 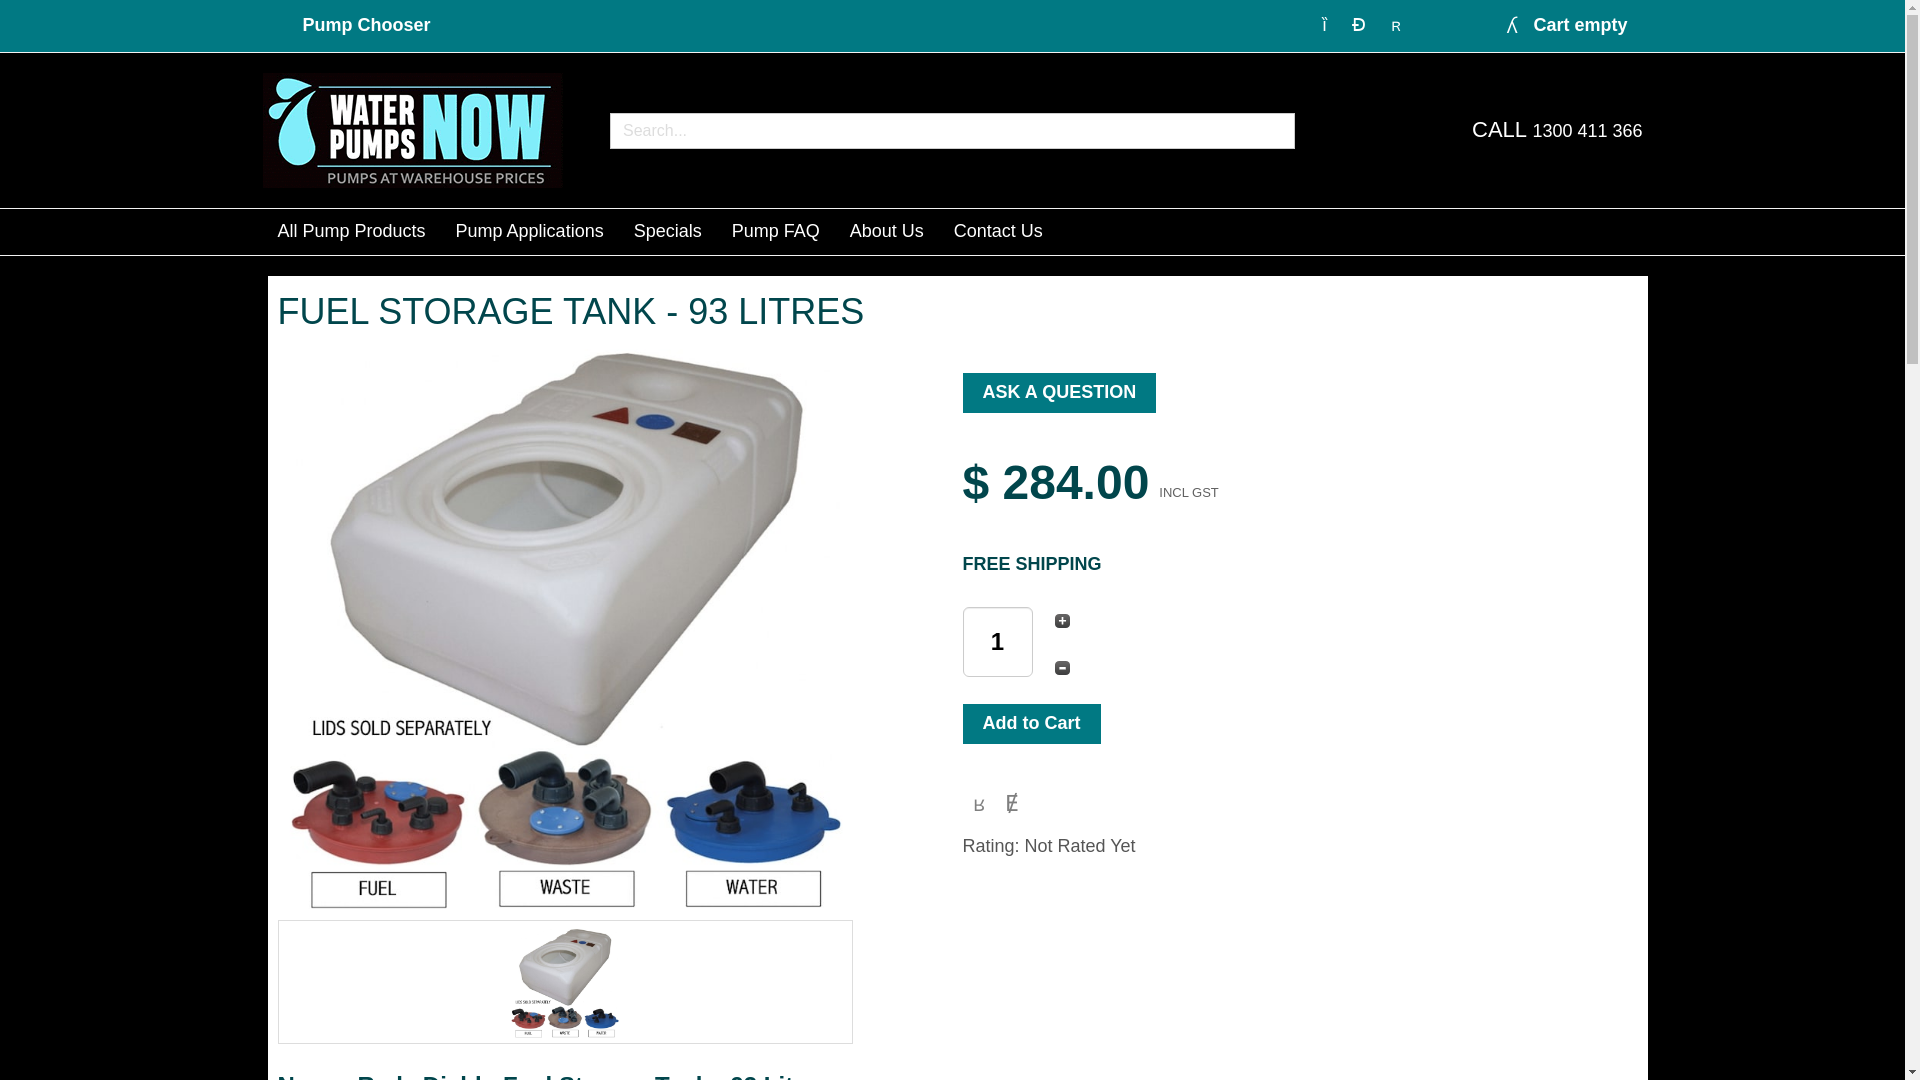 What do you see at coordinates (1359, 24) in the screenshot?
I see `Tracking` at bounding box center [1359, 24].